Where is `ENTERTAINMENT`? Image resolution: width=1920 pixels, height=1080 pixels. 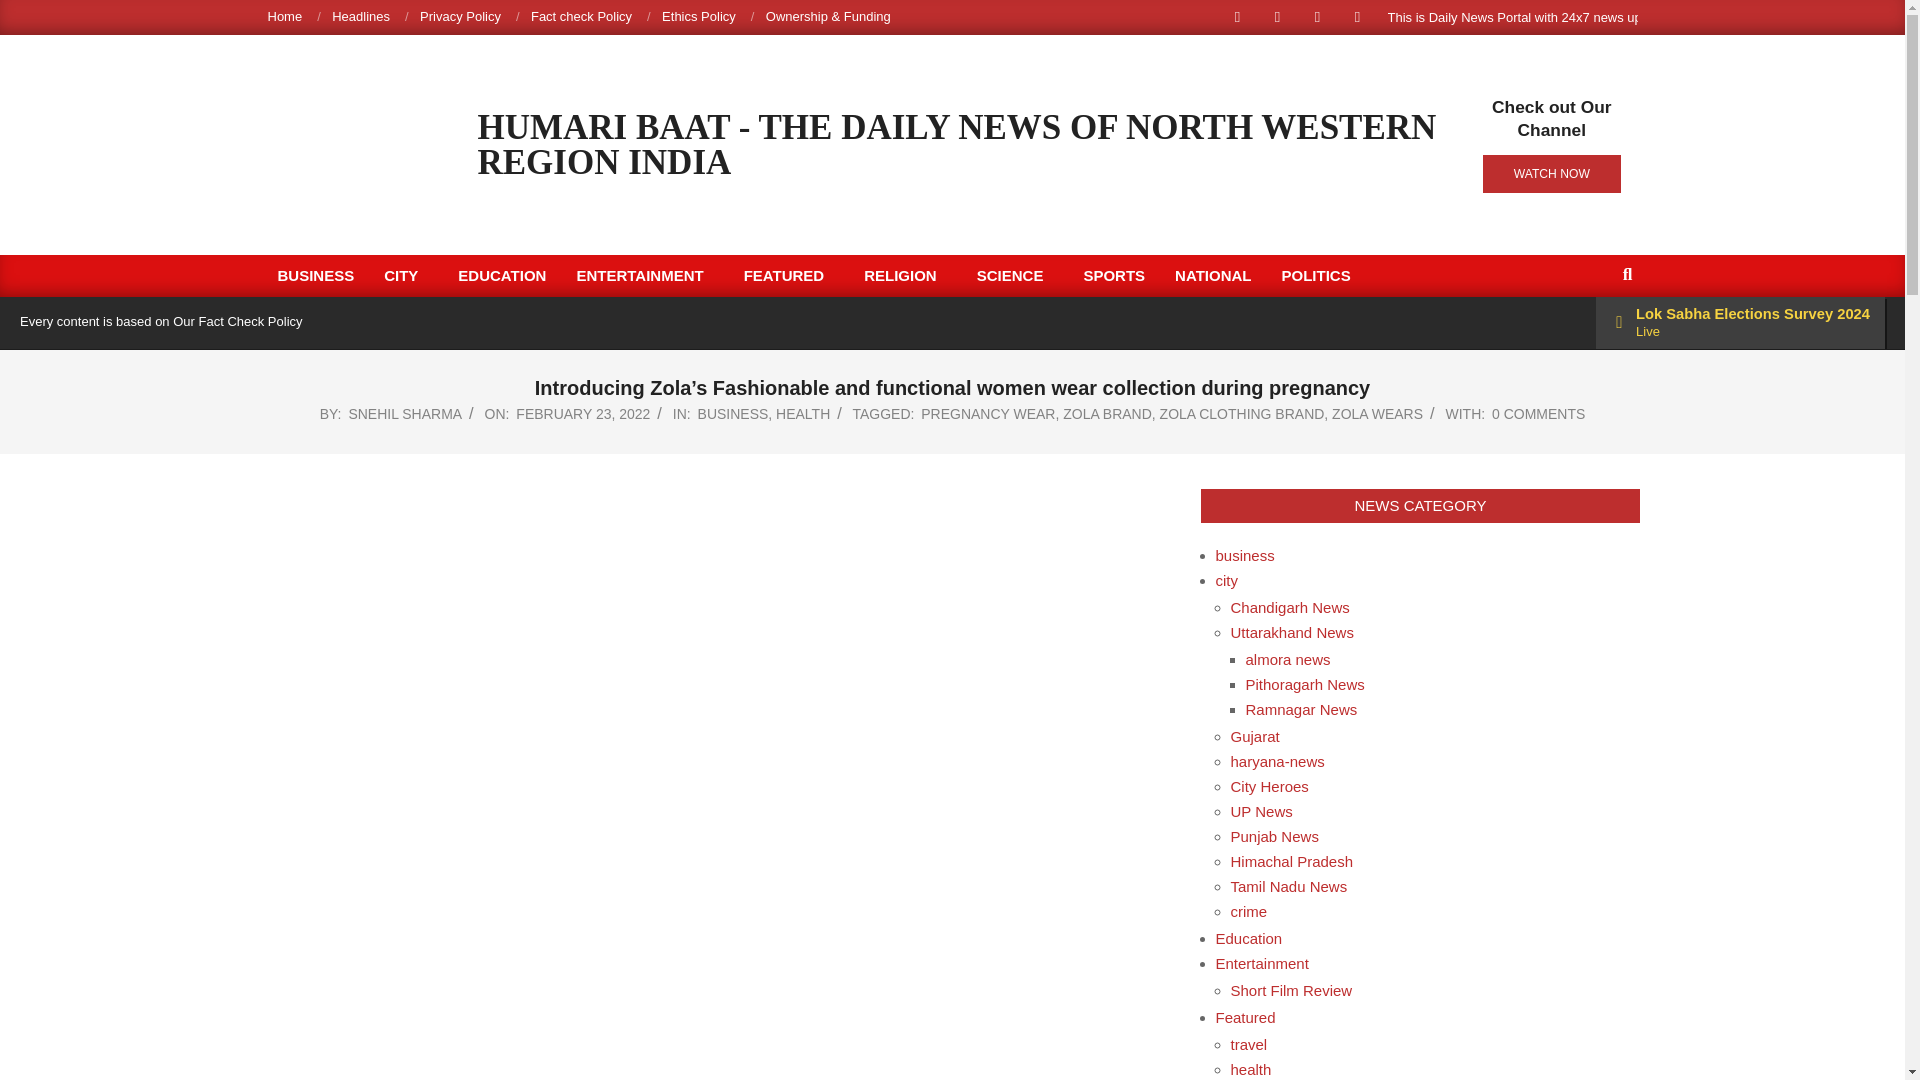 ENTERTAINMENT is located at coordinates (644, 276).